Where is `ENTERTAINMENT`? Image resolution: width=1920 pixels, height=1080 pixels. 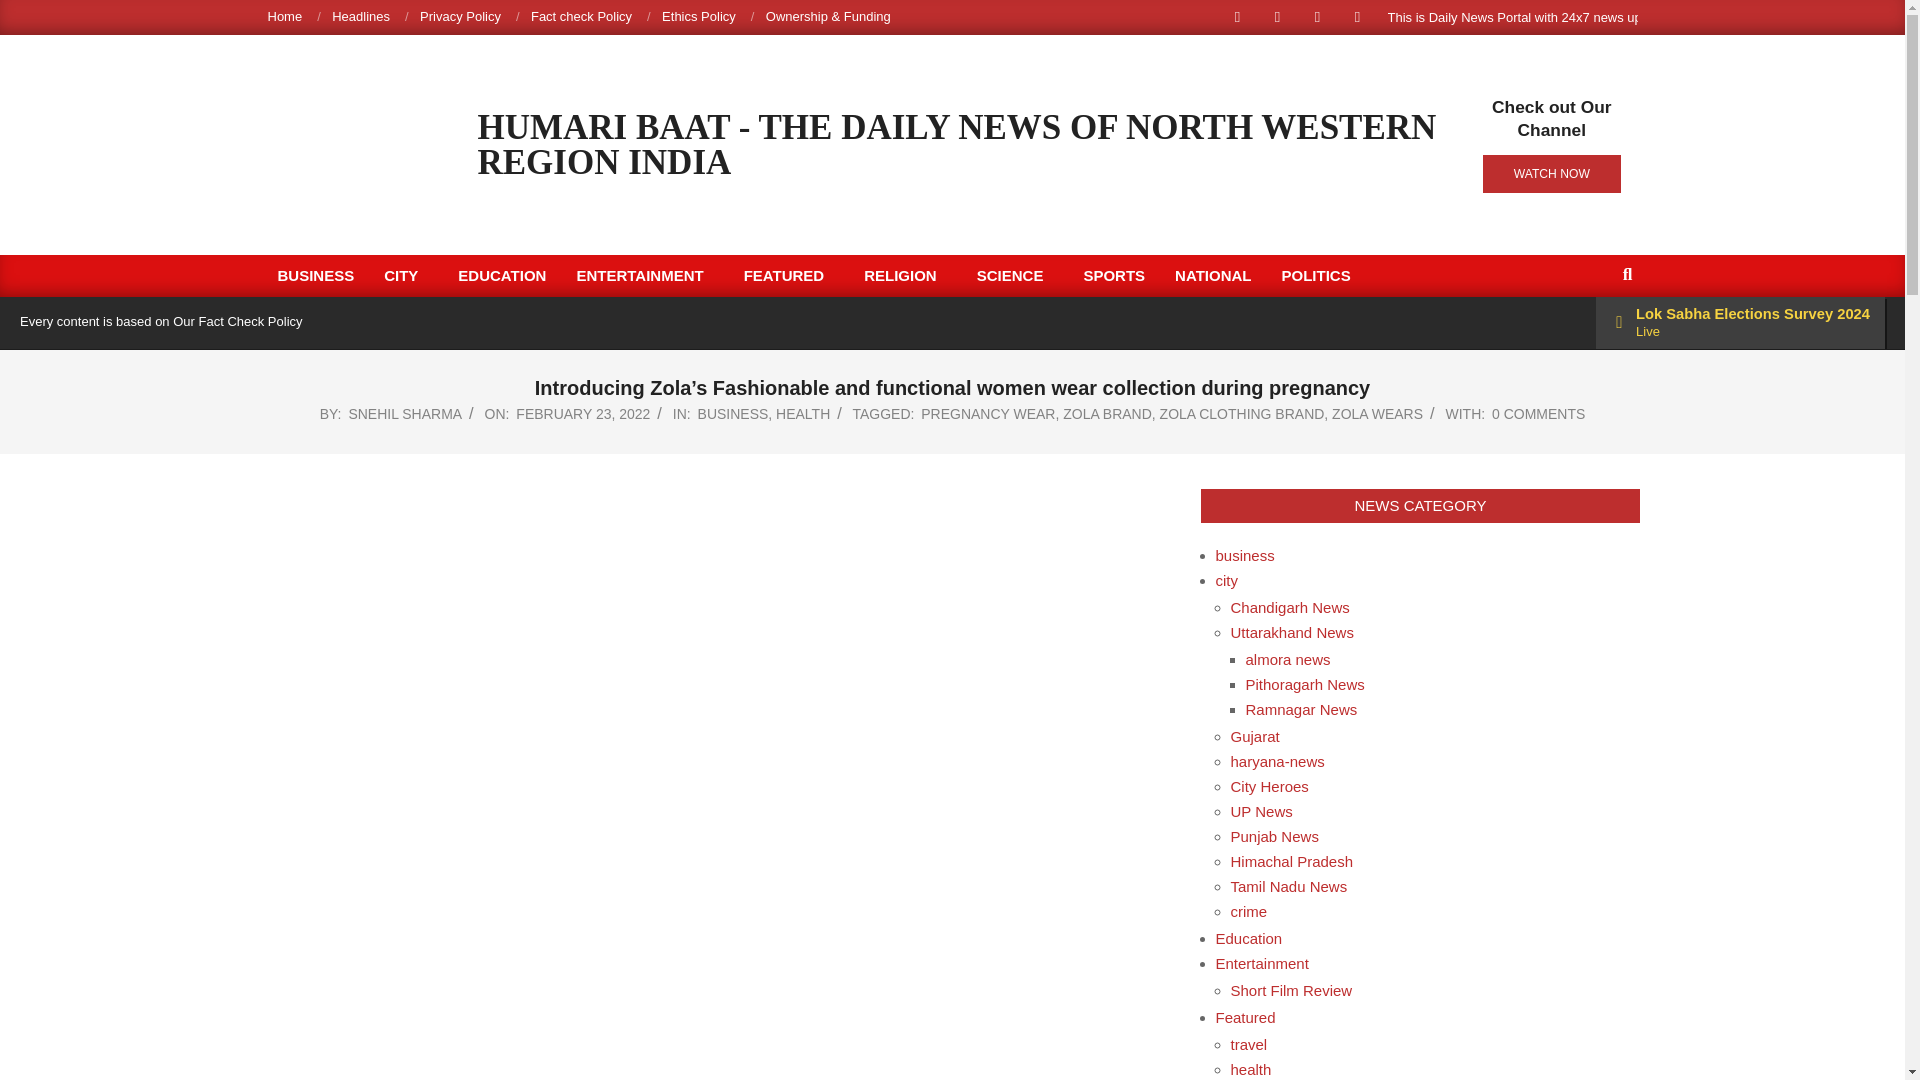 ENTERTAINMENT is located at coordinates (644, 276).